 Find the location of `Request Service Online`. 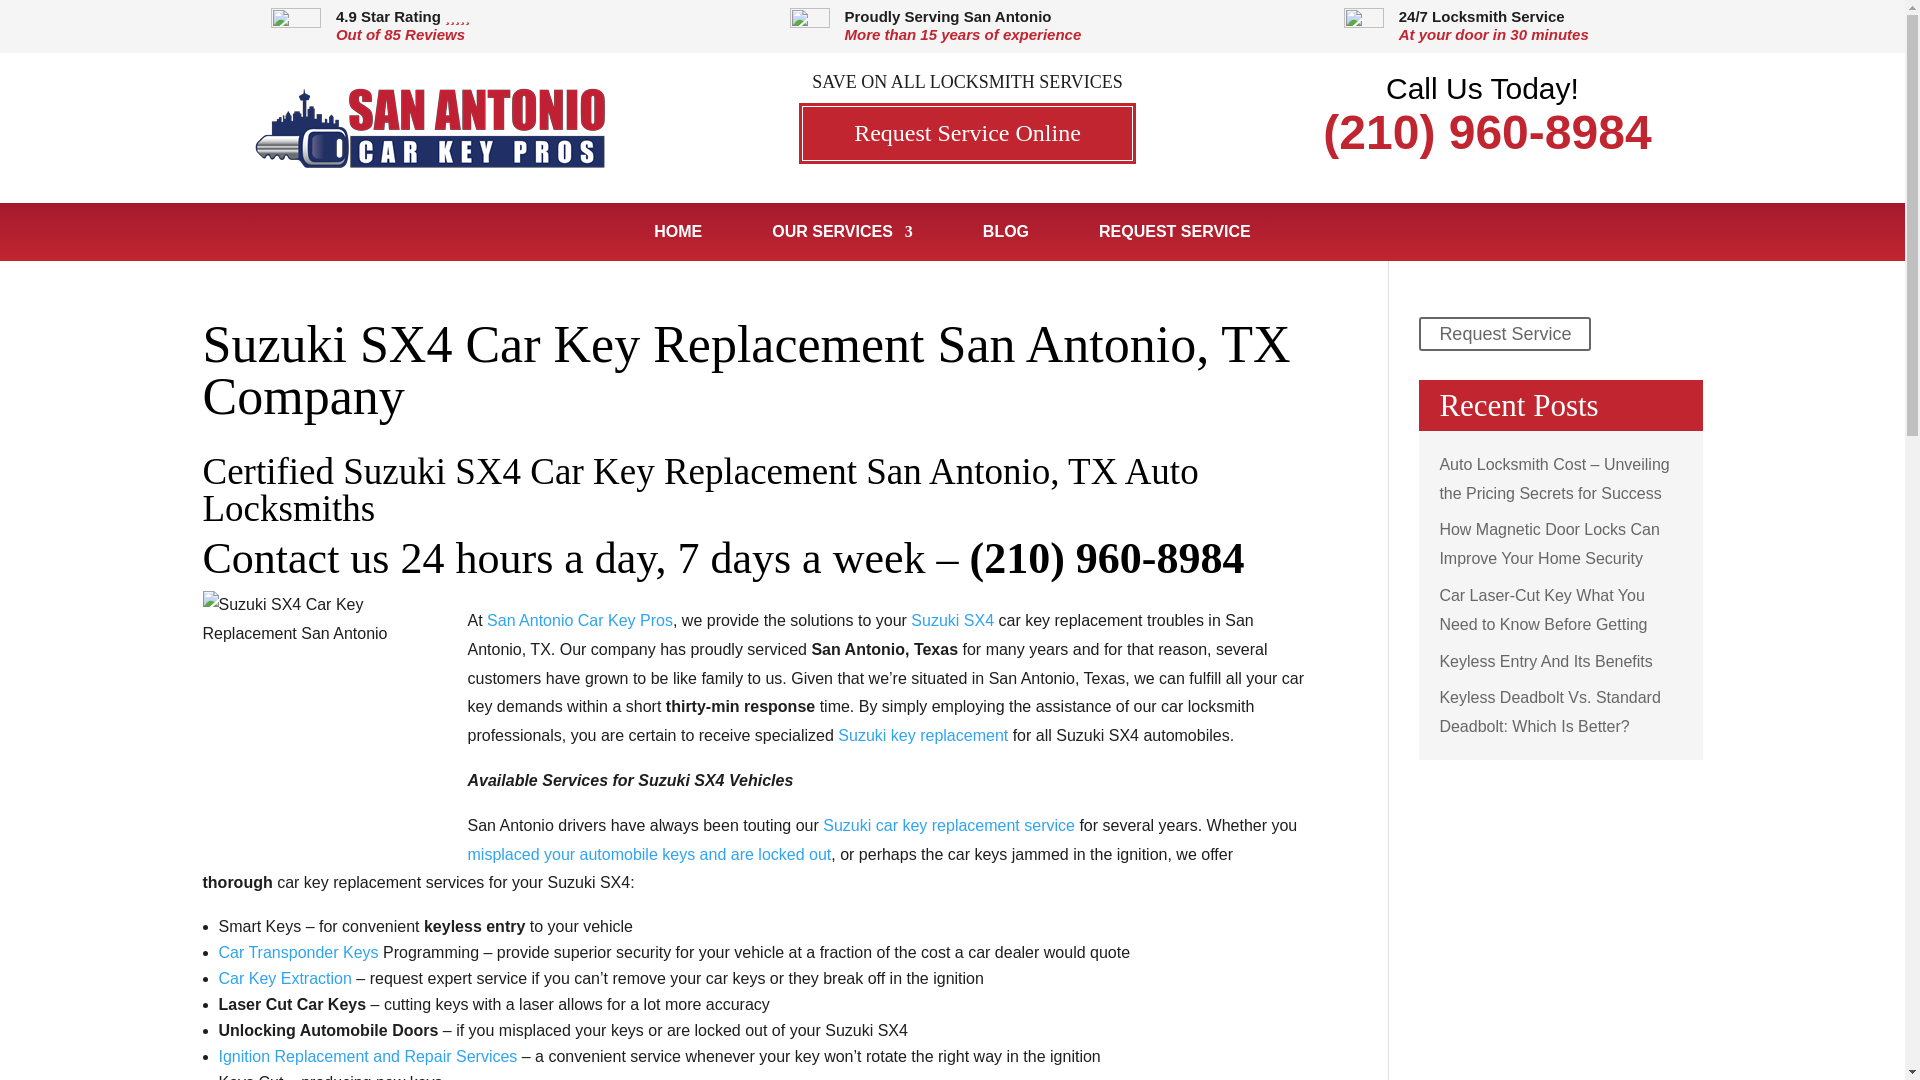

Request Service Online is located at coordinates (967, 133).